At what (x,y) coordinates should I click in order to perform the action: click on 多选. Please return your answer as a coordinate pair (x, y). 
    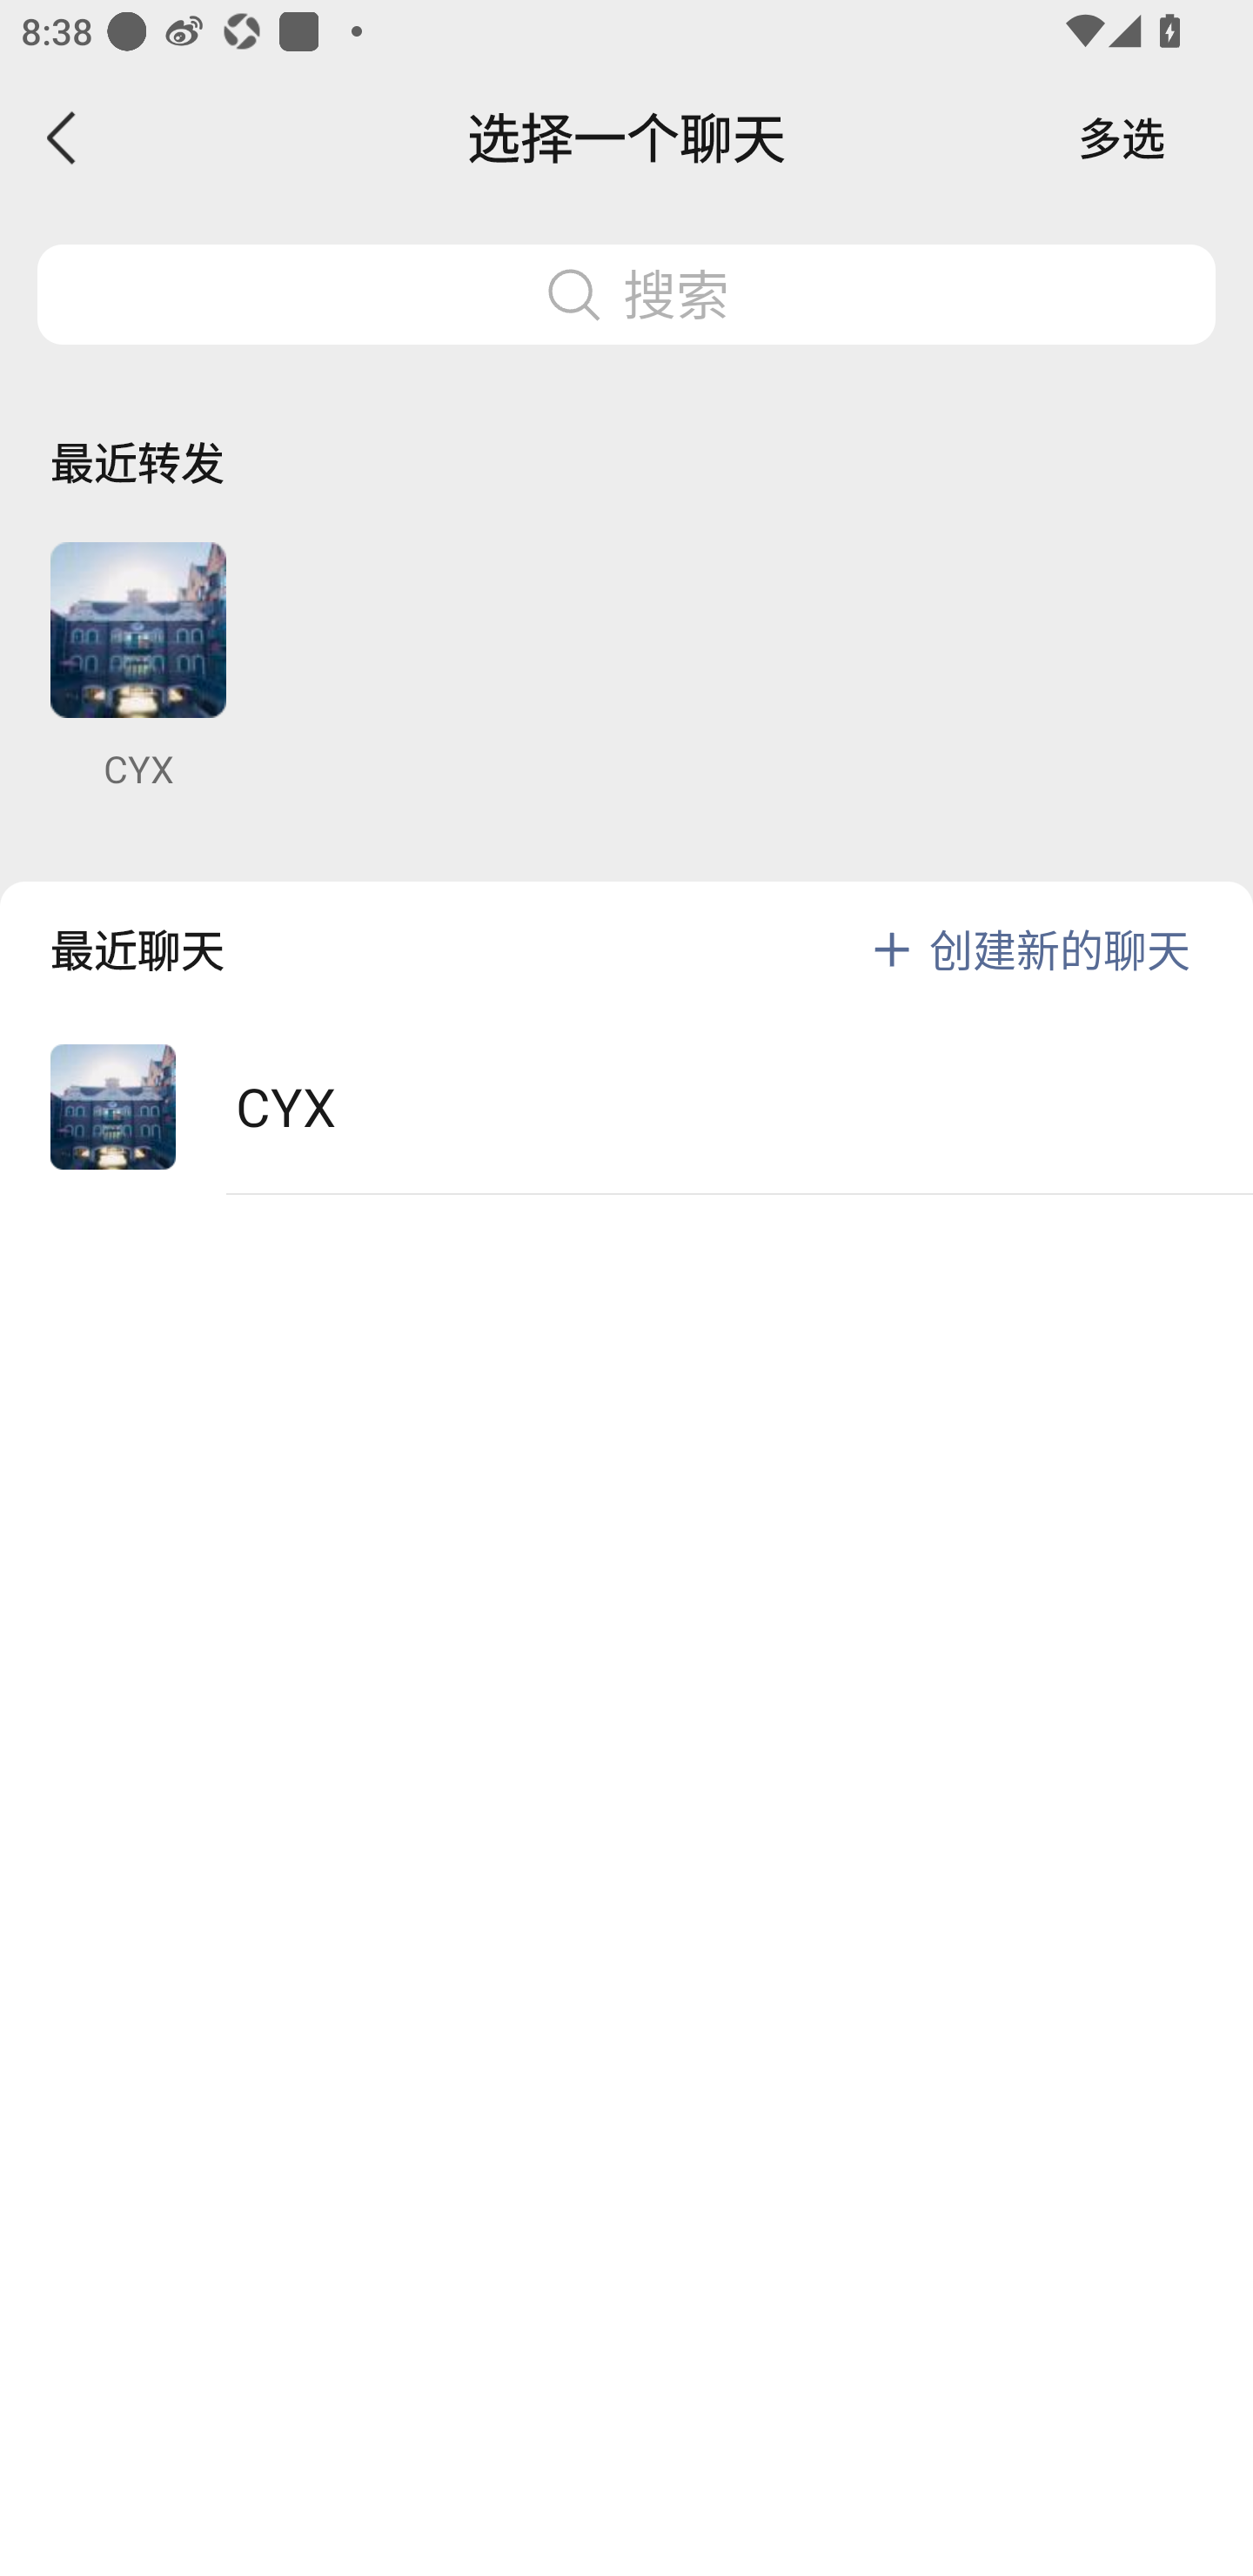
    Looking at the image, I should click on (1122, 138).